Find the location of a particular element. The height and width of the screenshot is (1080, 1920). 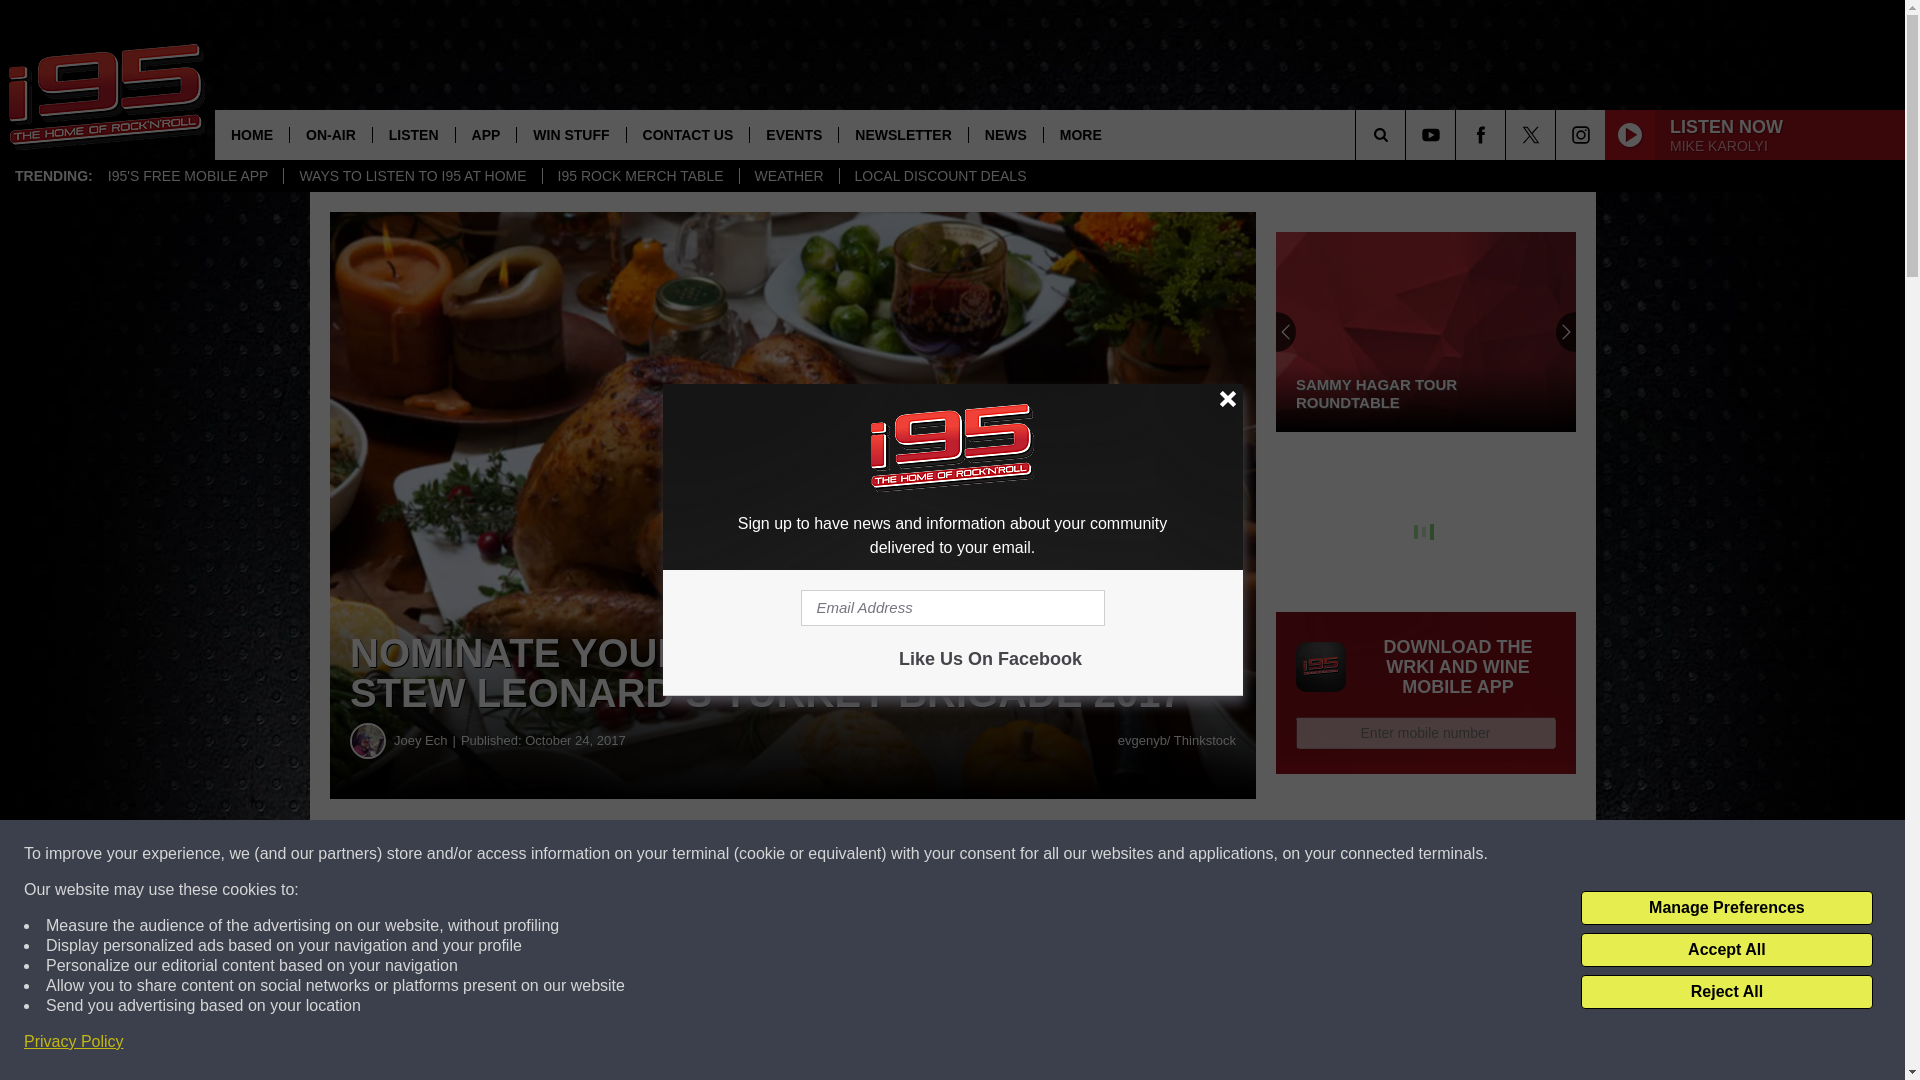

Accept All is located at coordinates (1726, 950).